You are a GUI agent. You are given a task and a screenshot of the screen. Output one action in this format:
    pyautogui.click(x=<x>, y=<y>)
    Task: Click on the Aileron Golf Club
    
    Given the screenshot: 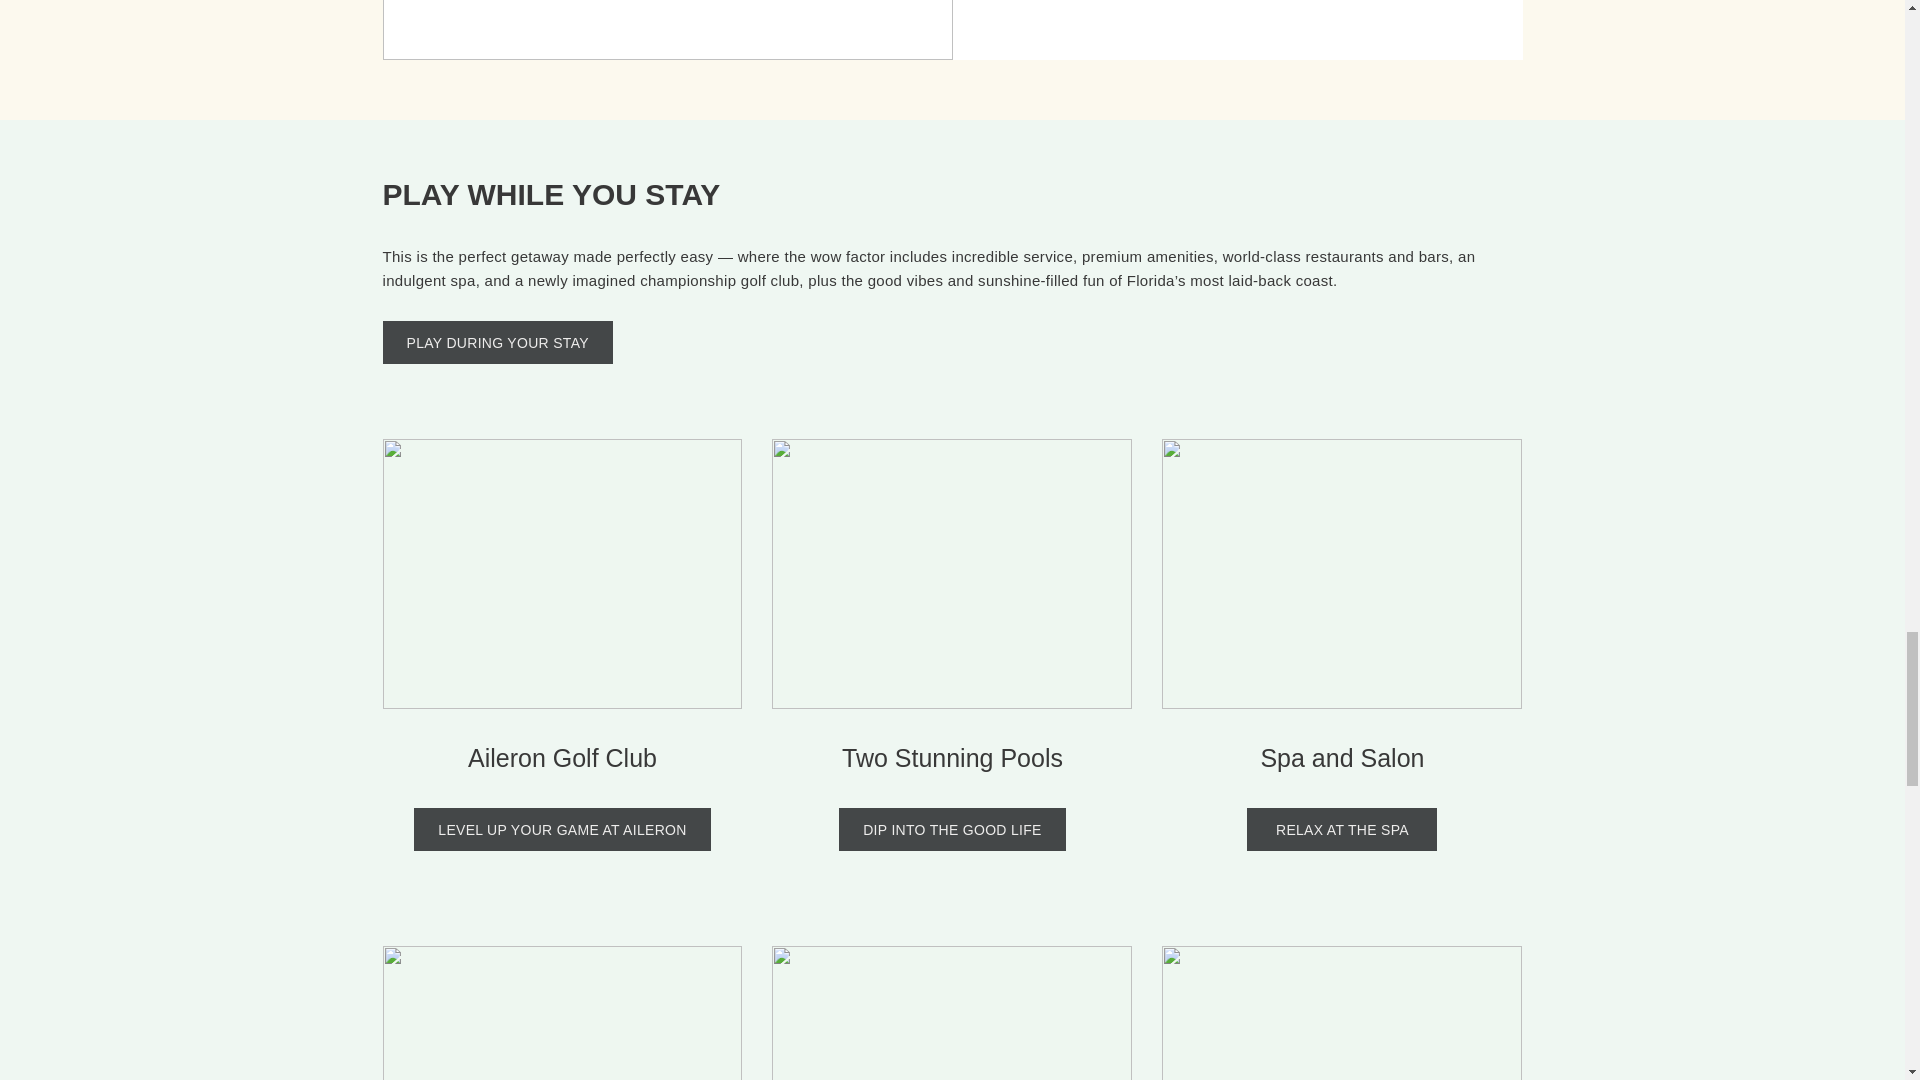 What is the action you would take?
    pyautogui.click(x=562, y=758)
    